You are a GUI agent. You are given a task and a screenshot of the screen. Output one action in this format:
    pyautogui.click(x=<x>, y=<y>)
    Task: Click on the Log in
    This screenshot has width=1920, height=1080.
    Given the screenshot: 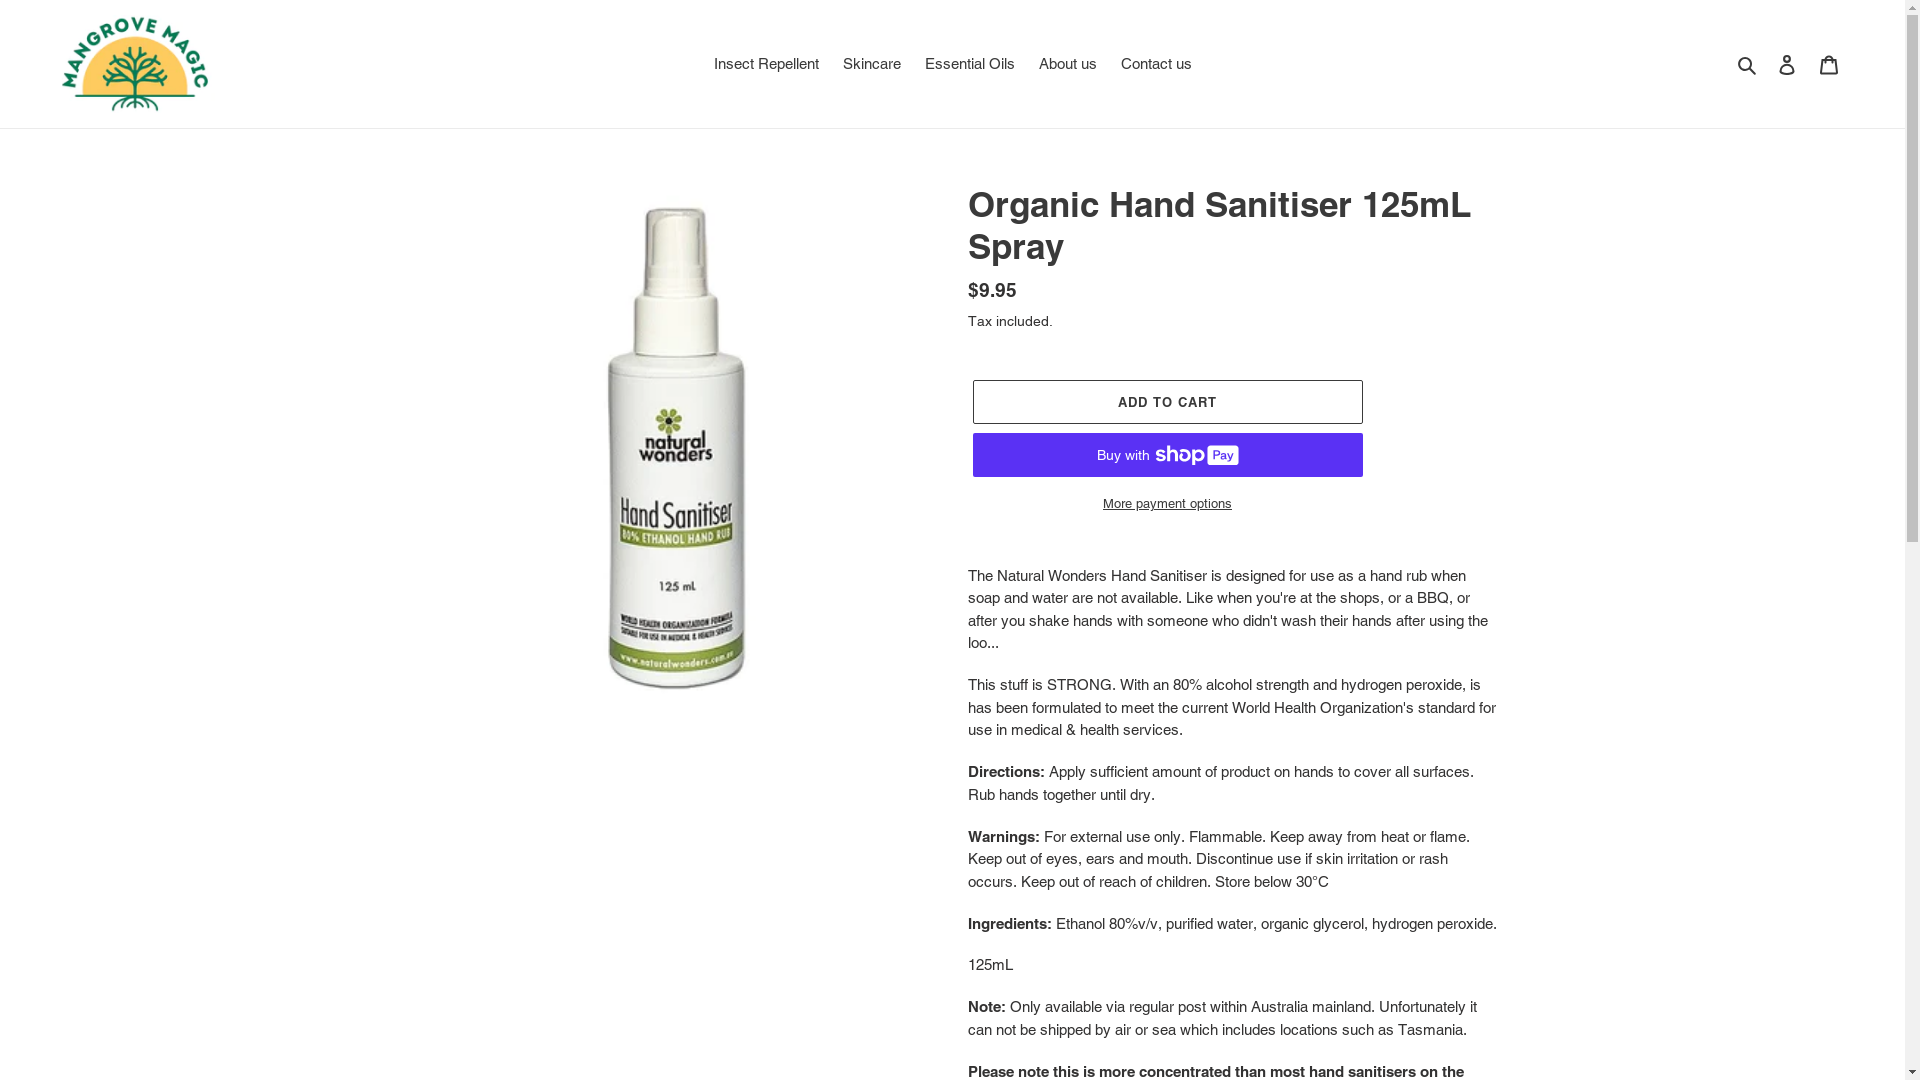 What is the action you would take?
    pyautogui.click(x=1787, y=64)
    